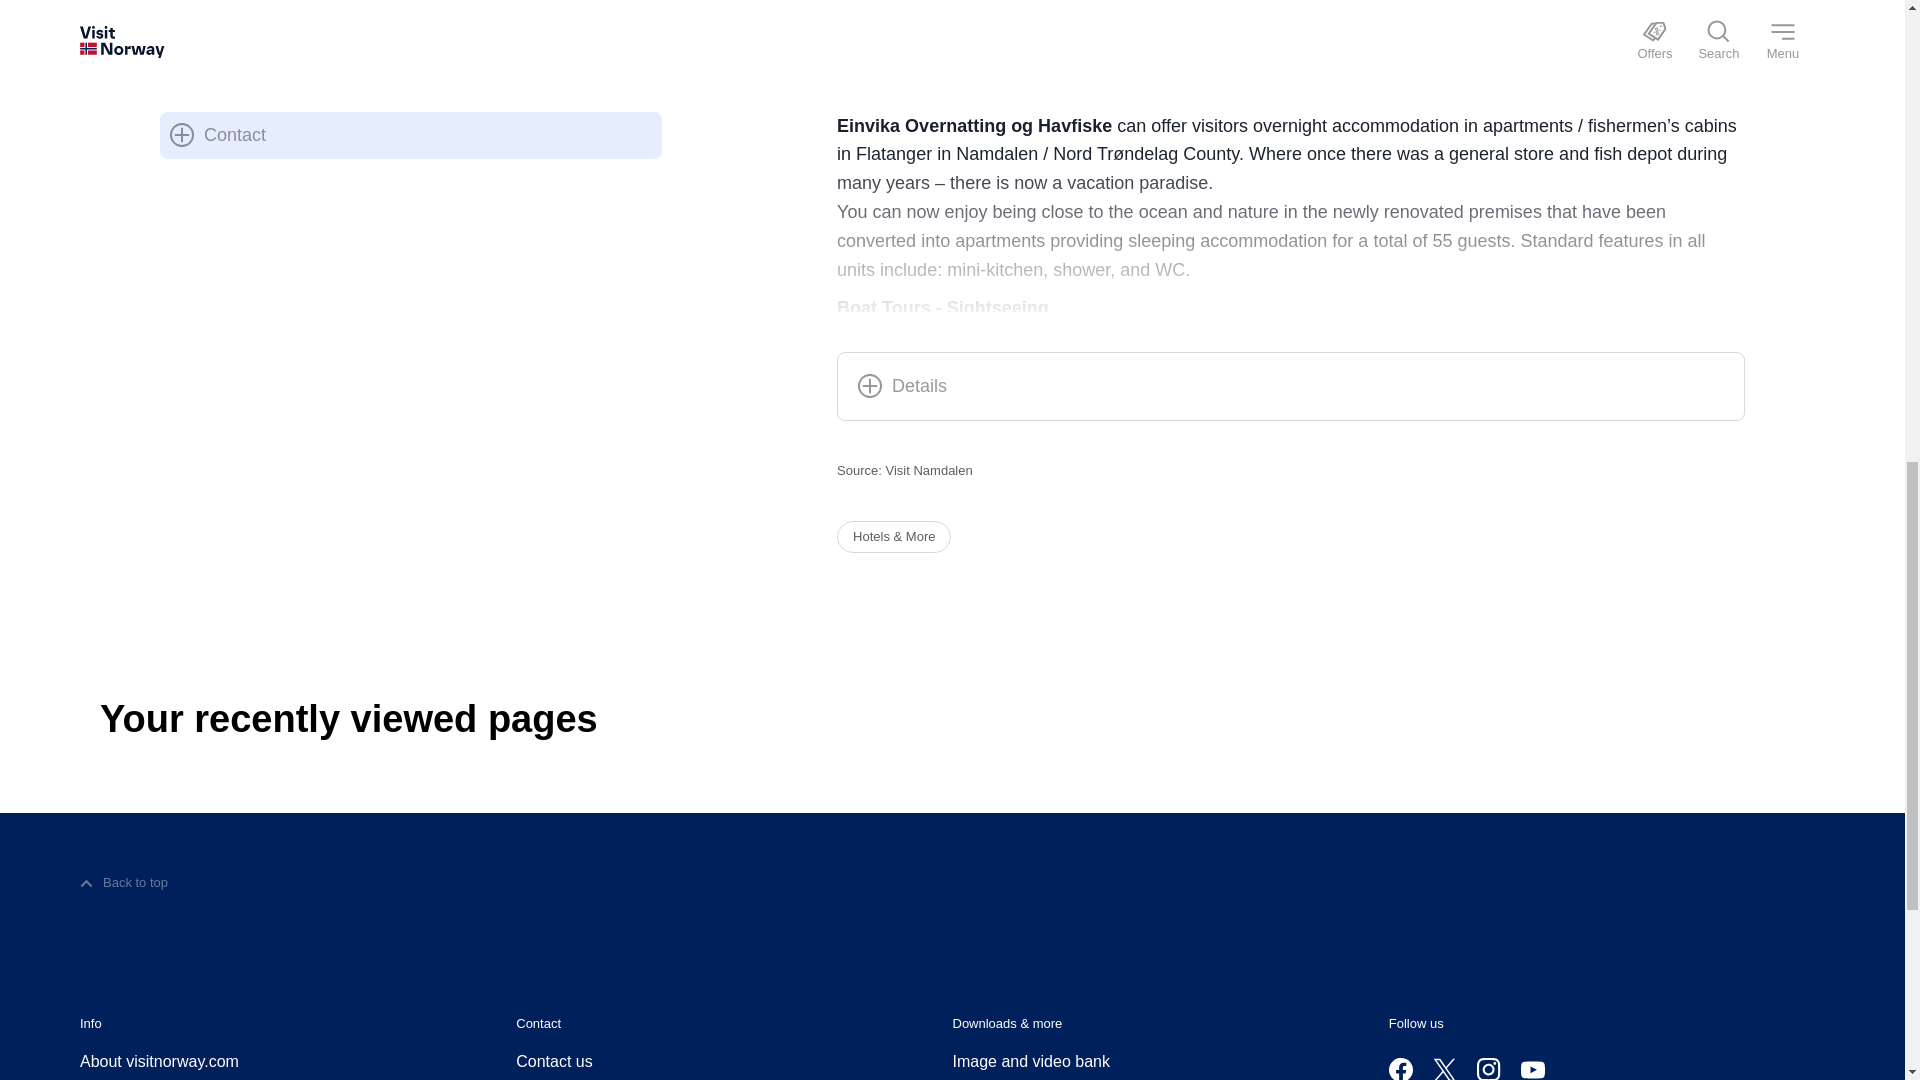 This screenshot has width=1920, height=1080. Describe the element at coordinates (554, 1061) in the screenshot. I see `Contact us` at that location.